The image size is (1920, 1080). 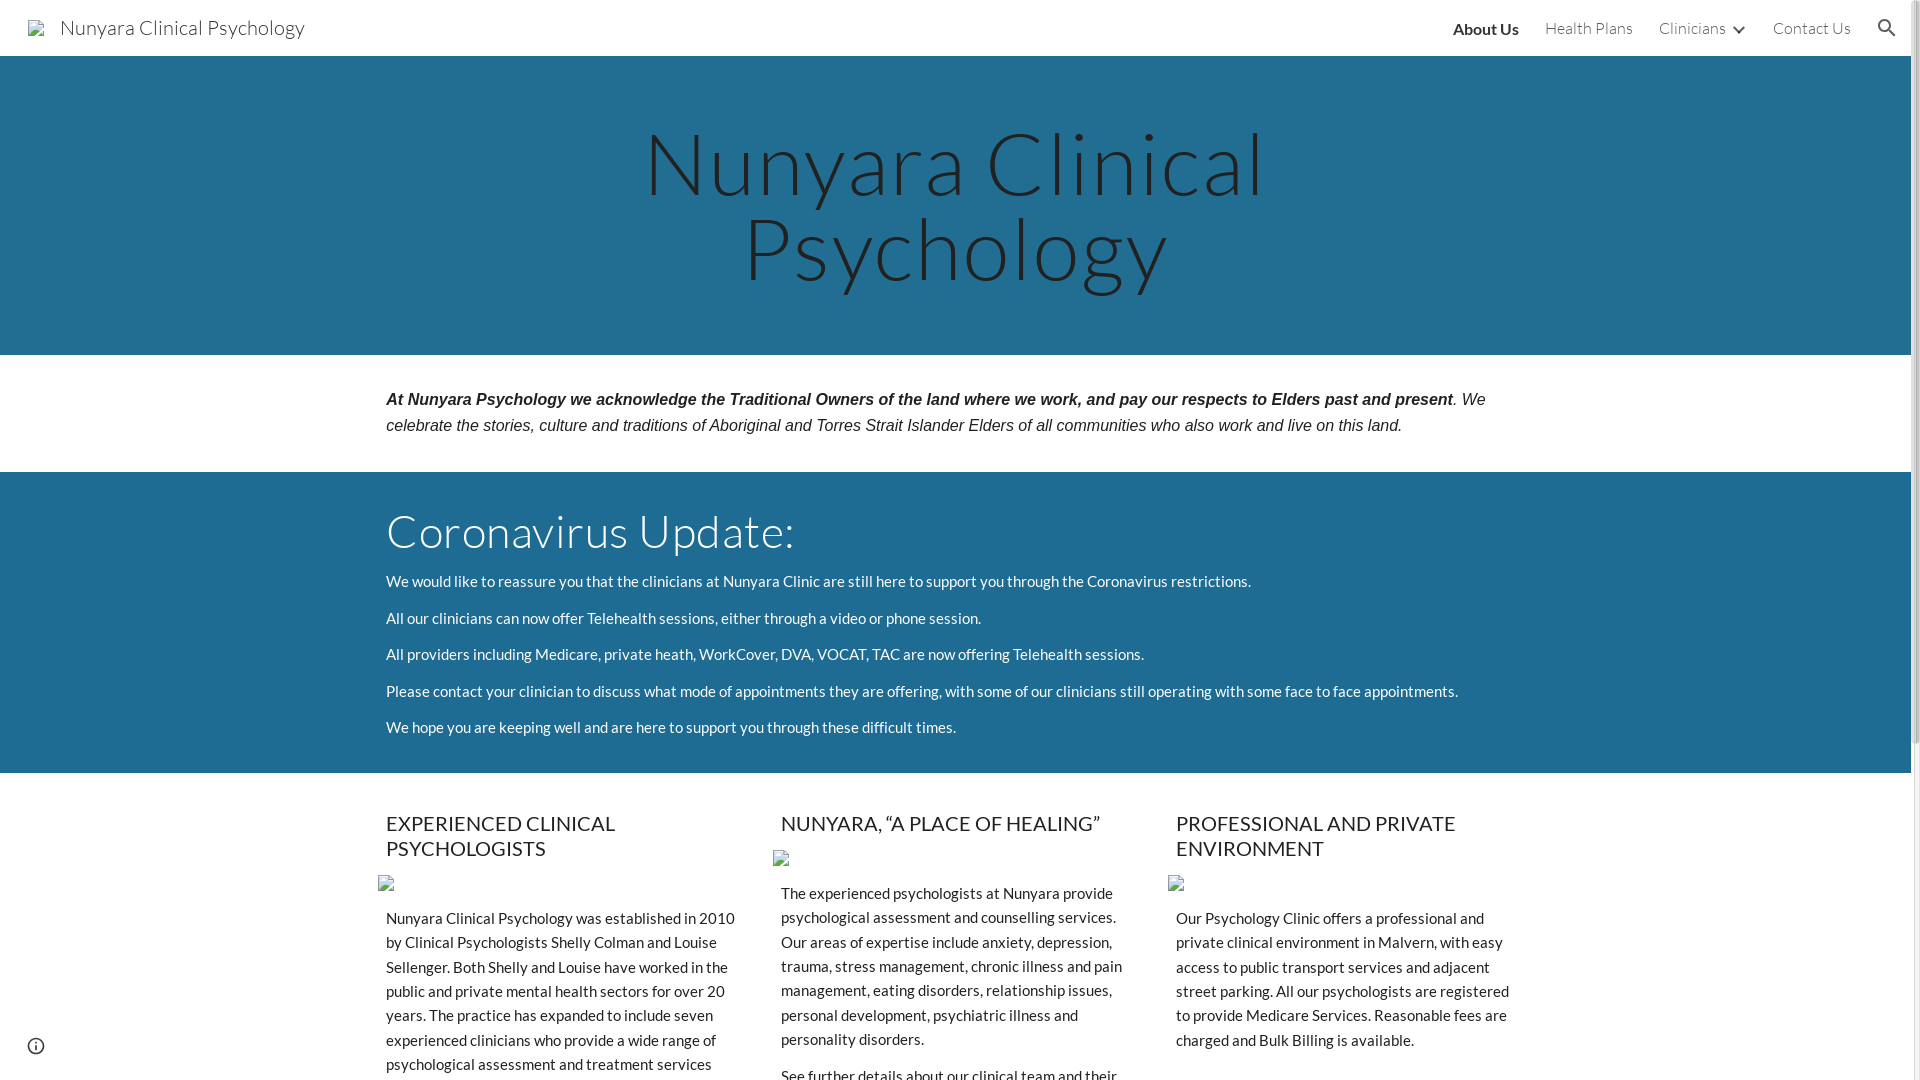 What do you see at coordinates (166, 26) in the screenshot?
I see `Nunyara Clinical Psychology` at bounding box center [166, 26].